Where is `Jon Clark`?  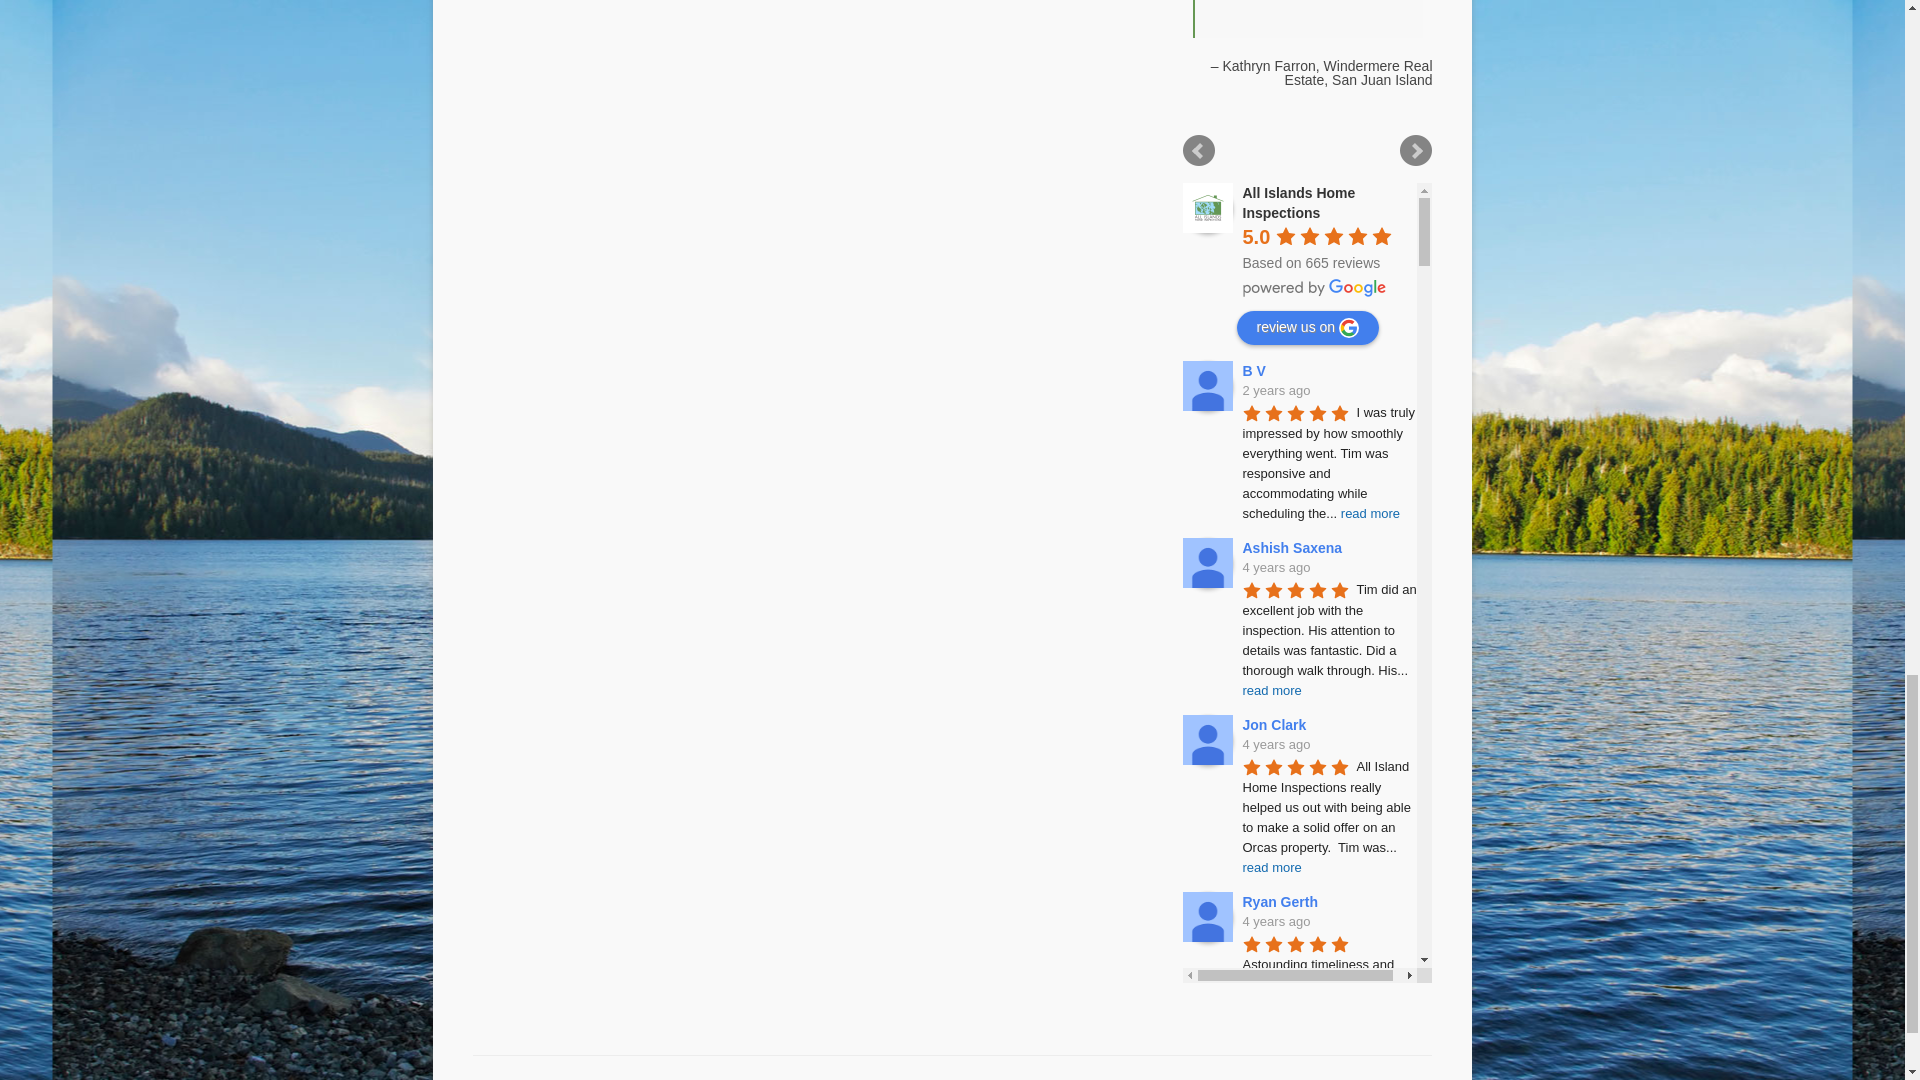
Jon Clark is located at coordinates (1207, 739).